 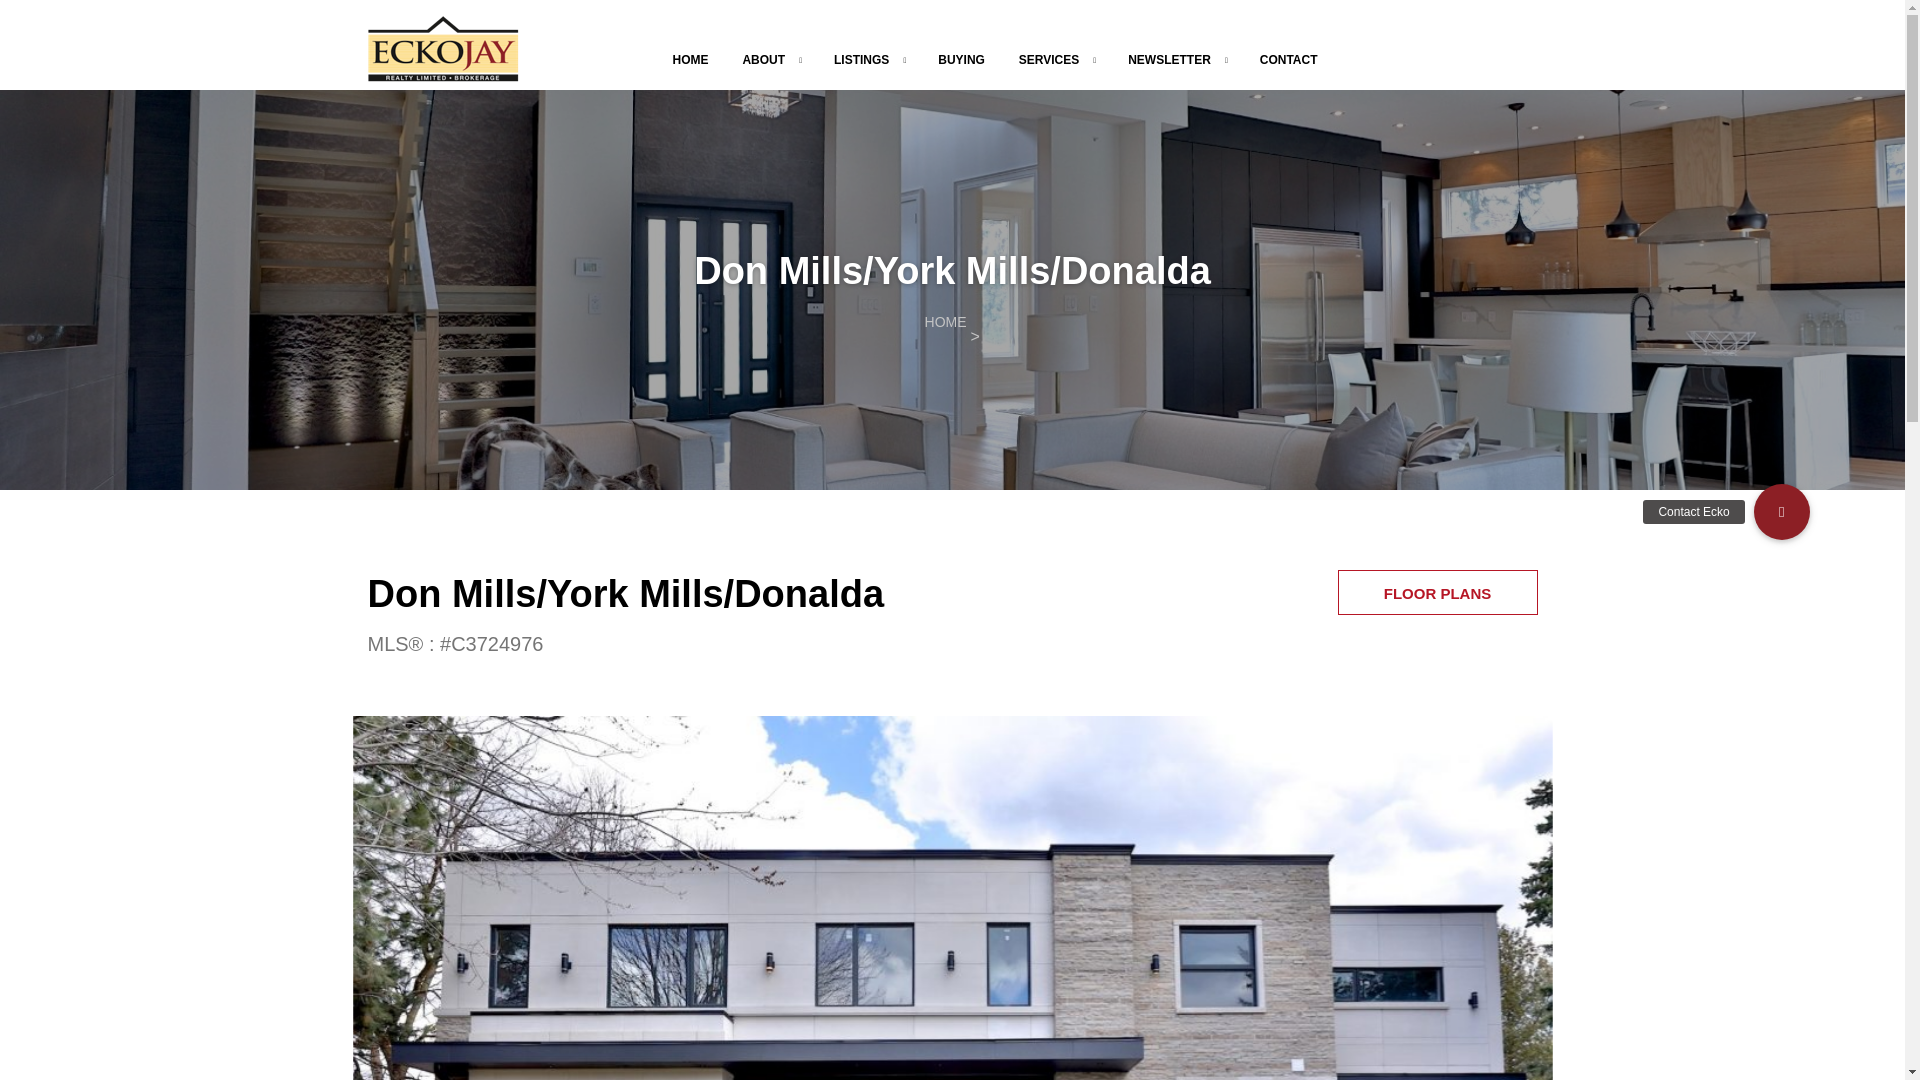 What do you see at coordinates (860, 60) in the screenshot?
I see `LISTINGS` at bounding box center [860, 60].